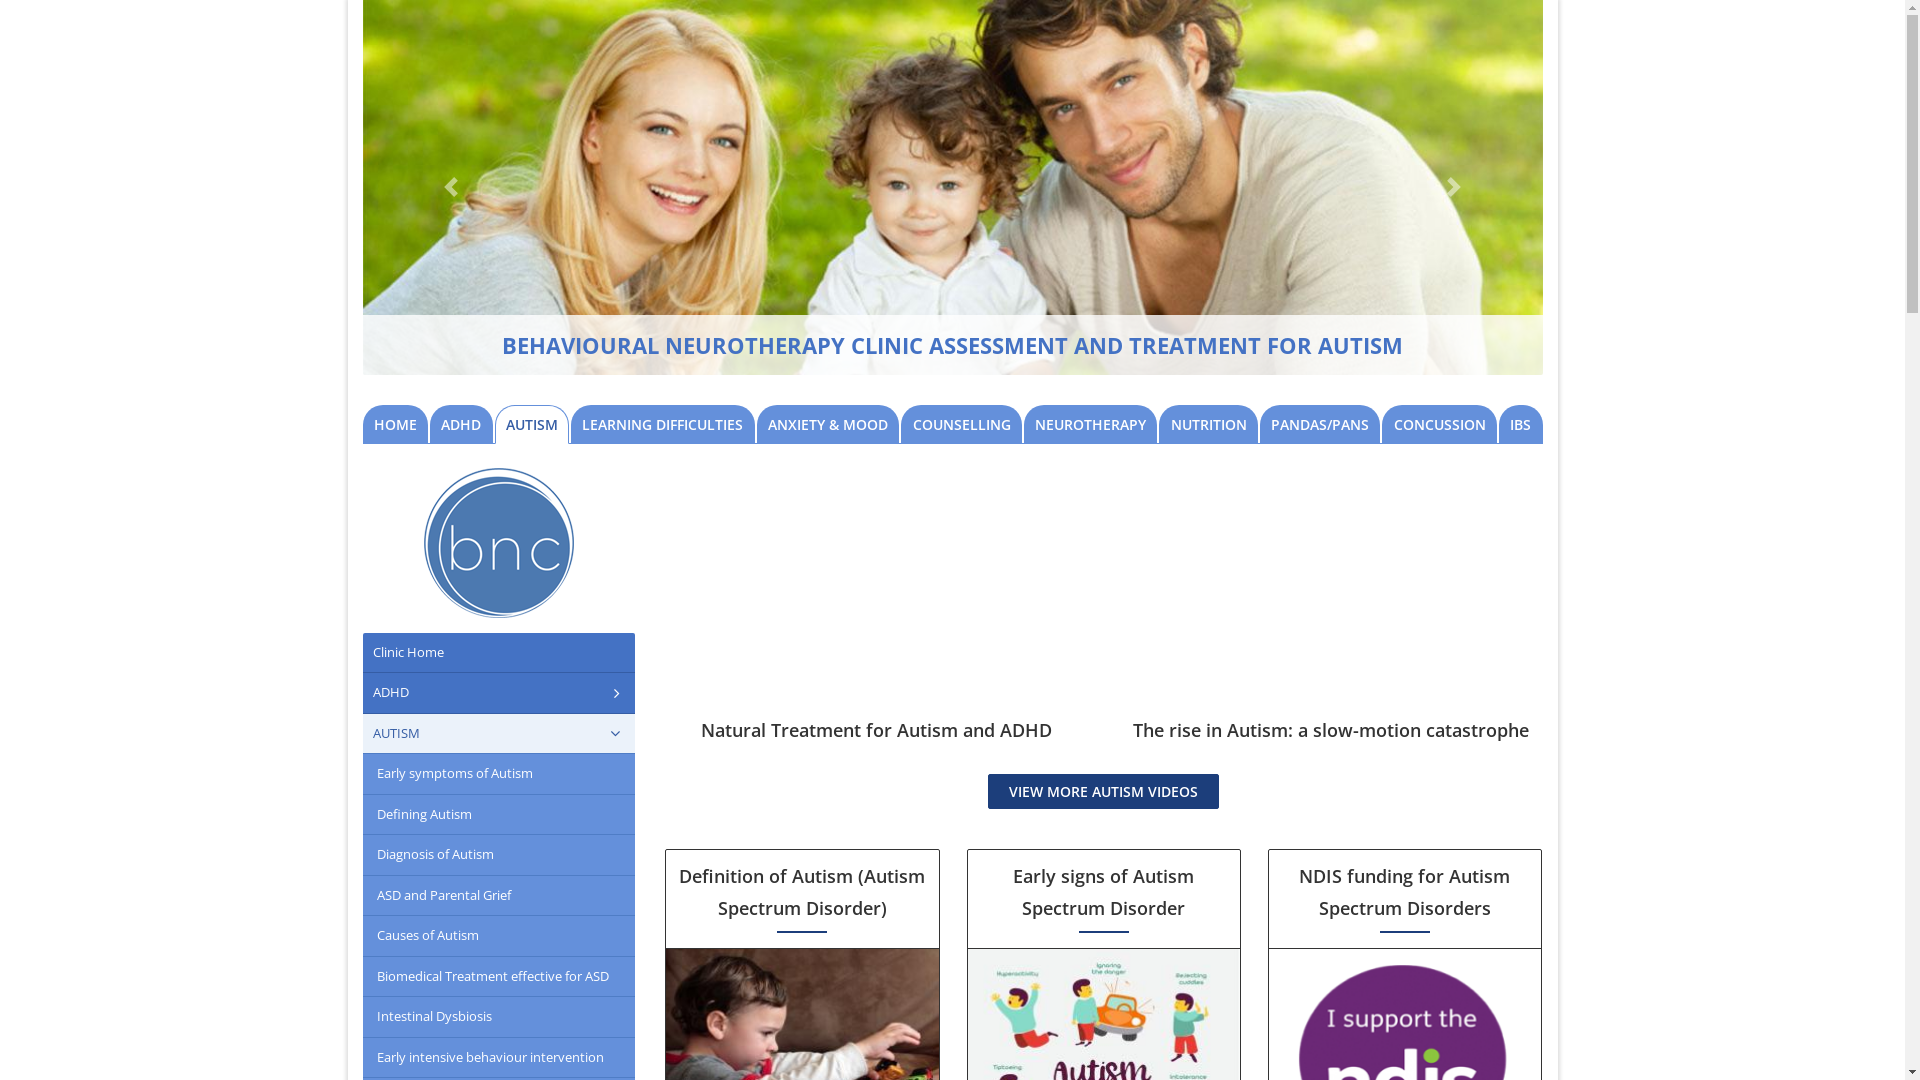 The width and height of the screenshot is (1920, 1080). Describe the element at coordinates (1320, 424) in the screenshot. I see `PANDAS/PANS` at that location.